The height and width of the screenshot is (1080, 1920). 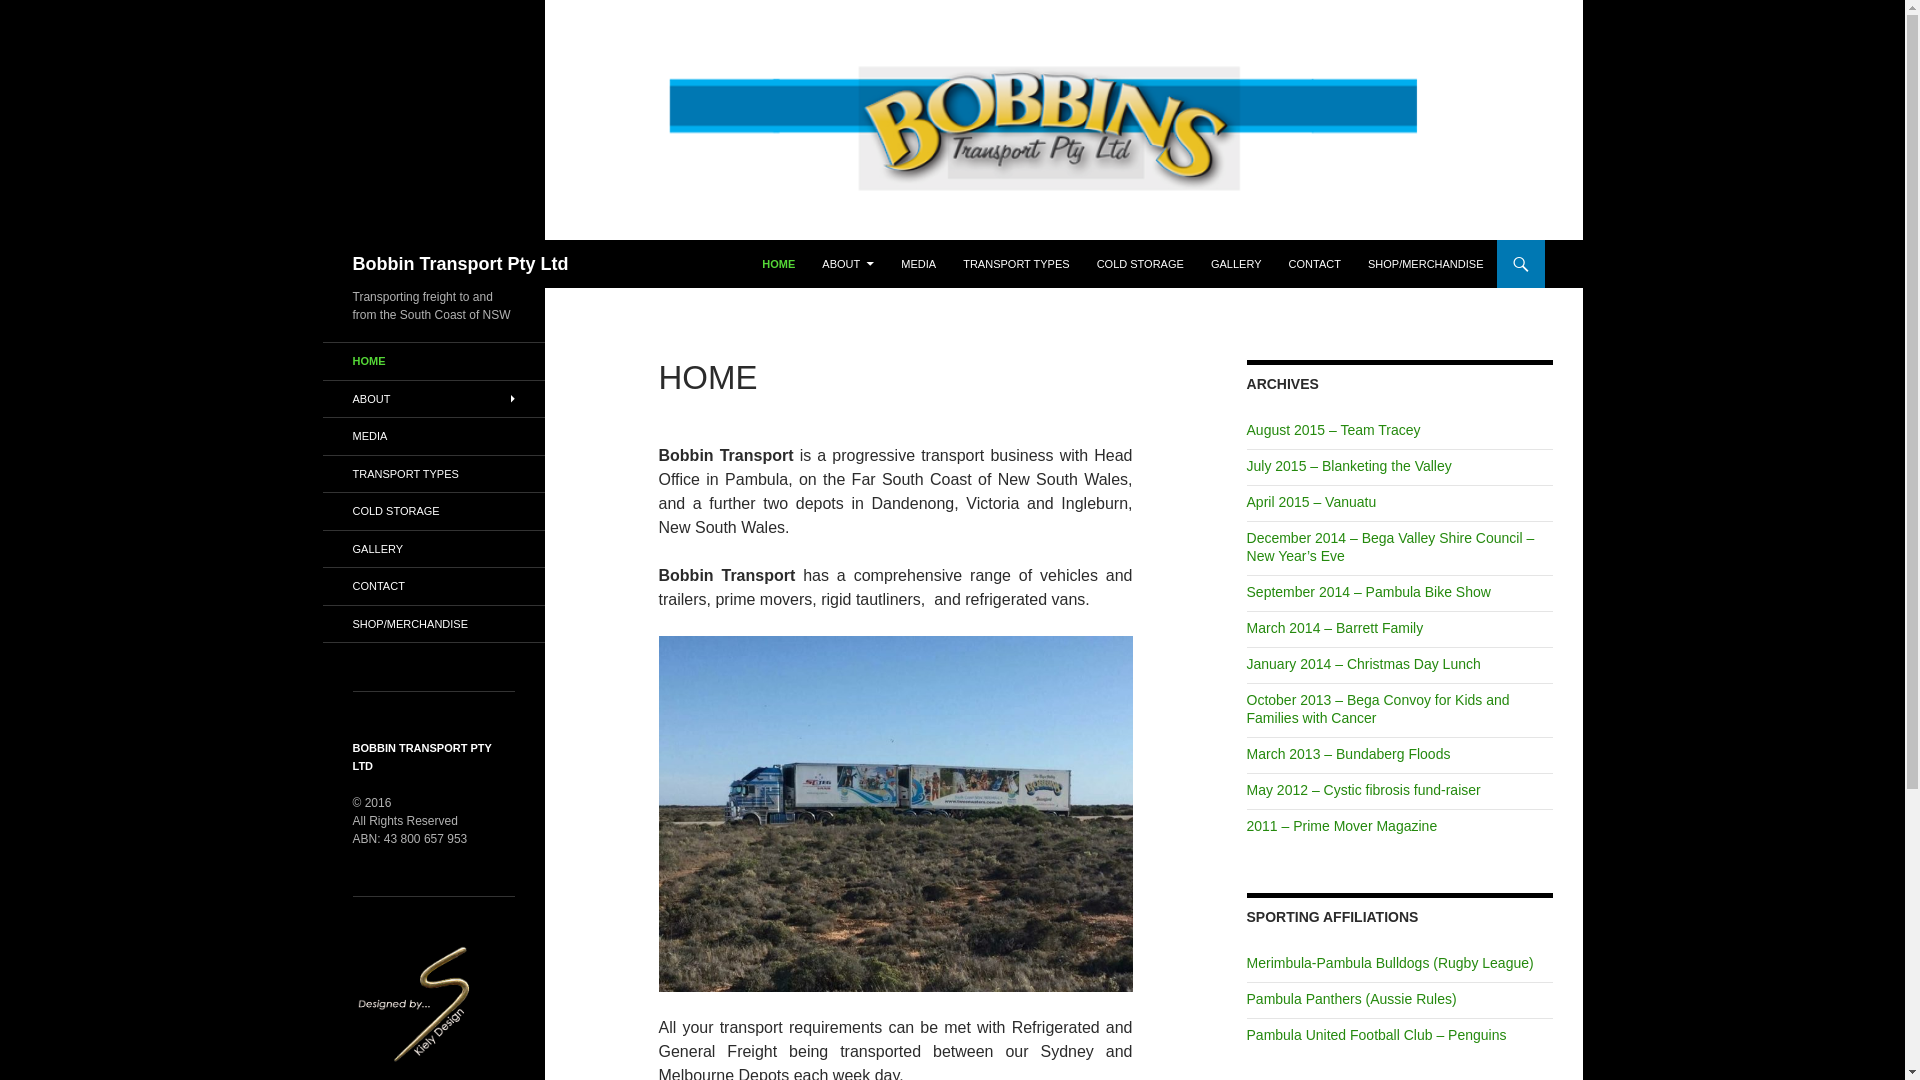 What do you see at coordinates (1015, 264) in the screenshot?
I see `TRANSPORT TYPES` at bounding box center [1015, 264].